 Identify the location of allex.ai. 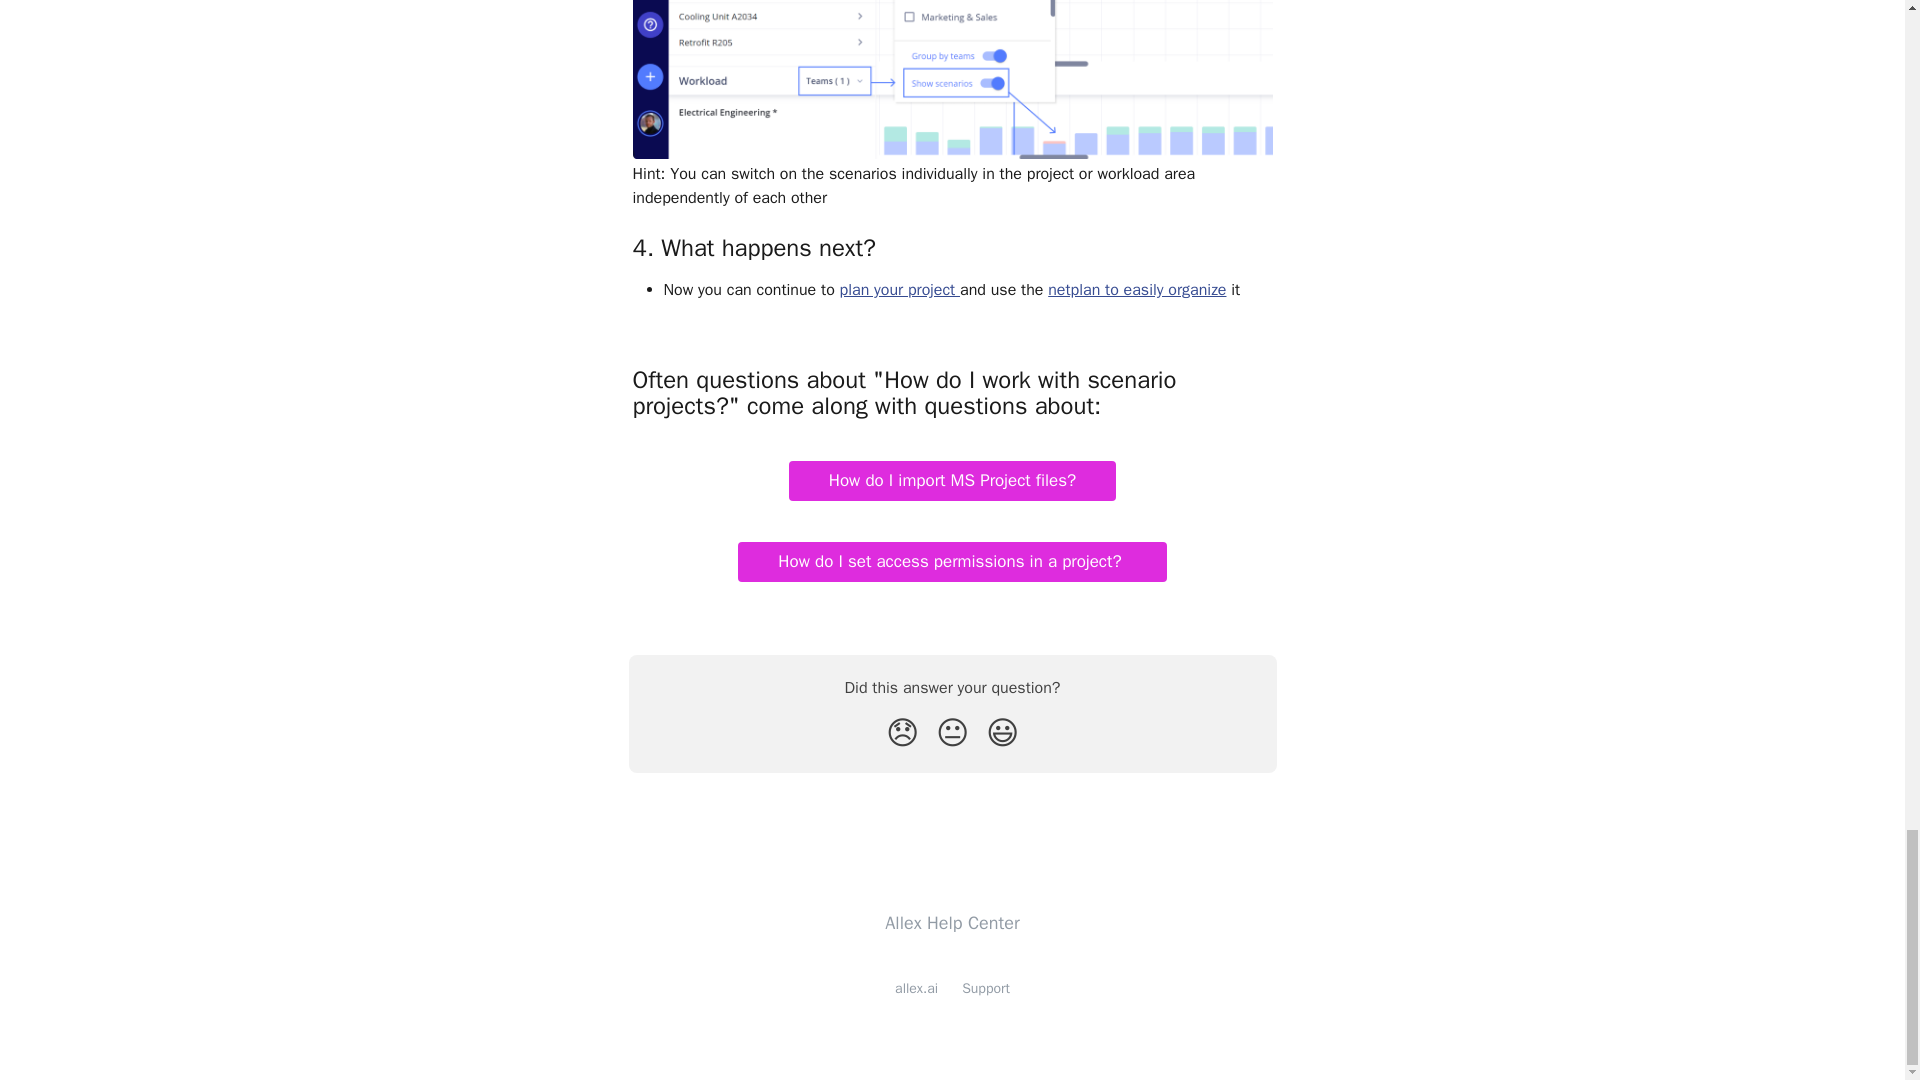
(916, 988).